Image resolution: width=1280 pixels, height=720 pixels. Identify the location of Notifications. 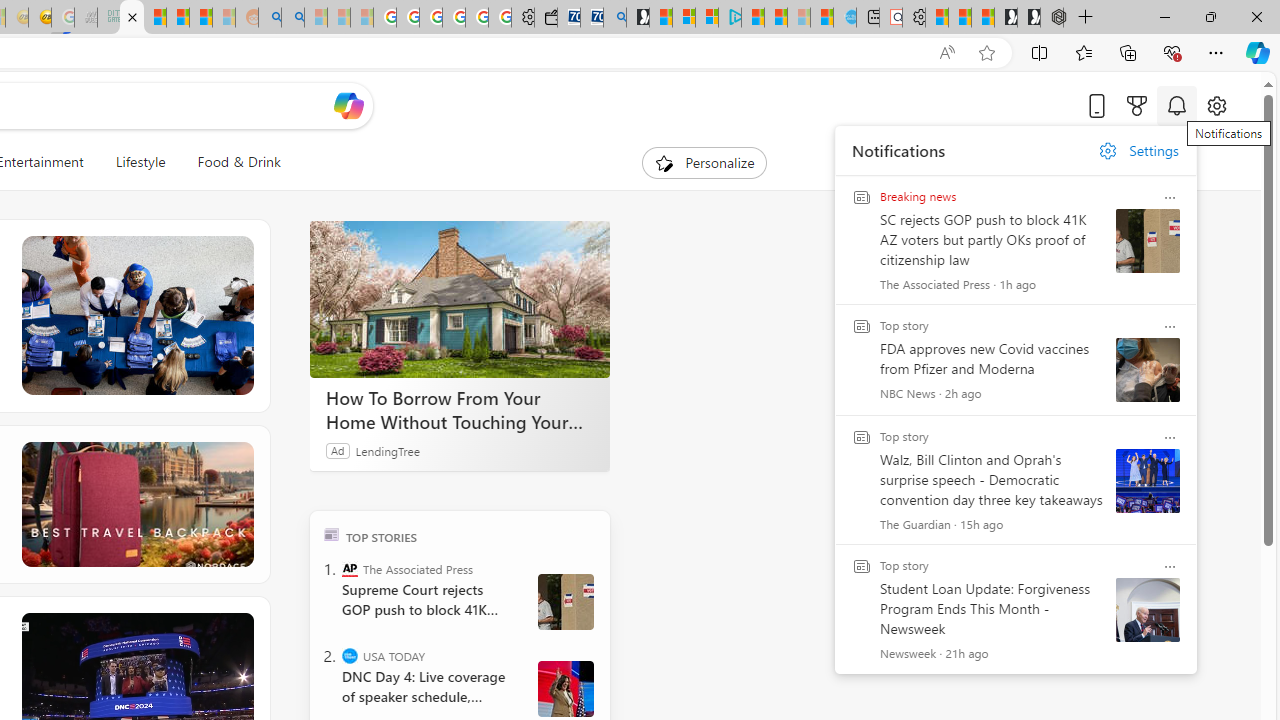
(1176, 105).